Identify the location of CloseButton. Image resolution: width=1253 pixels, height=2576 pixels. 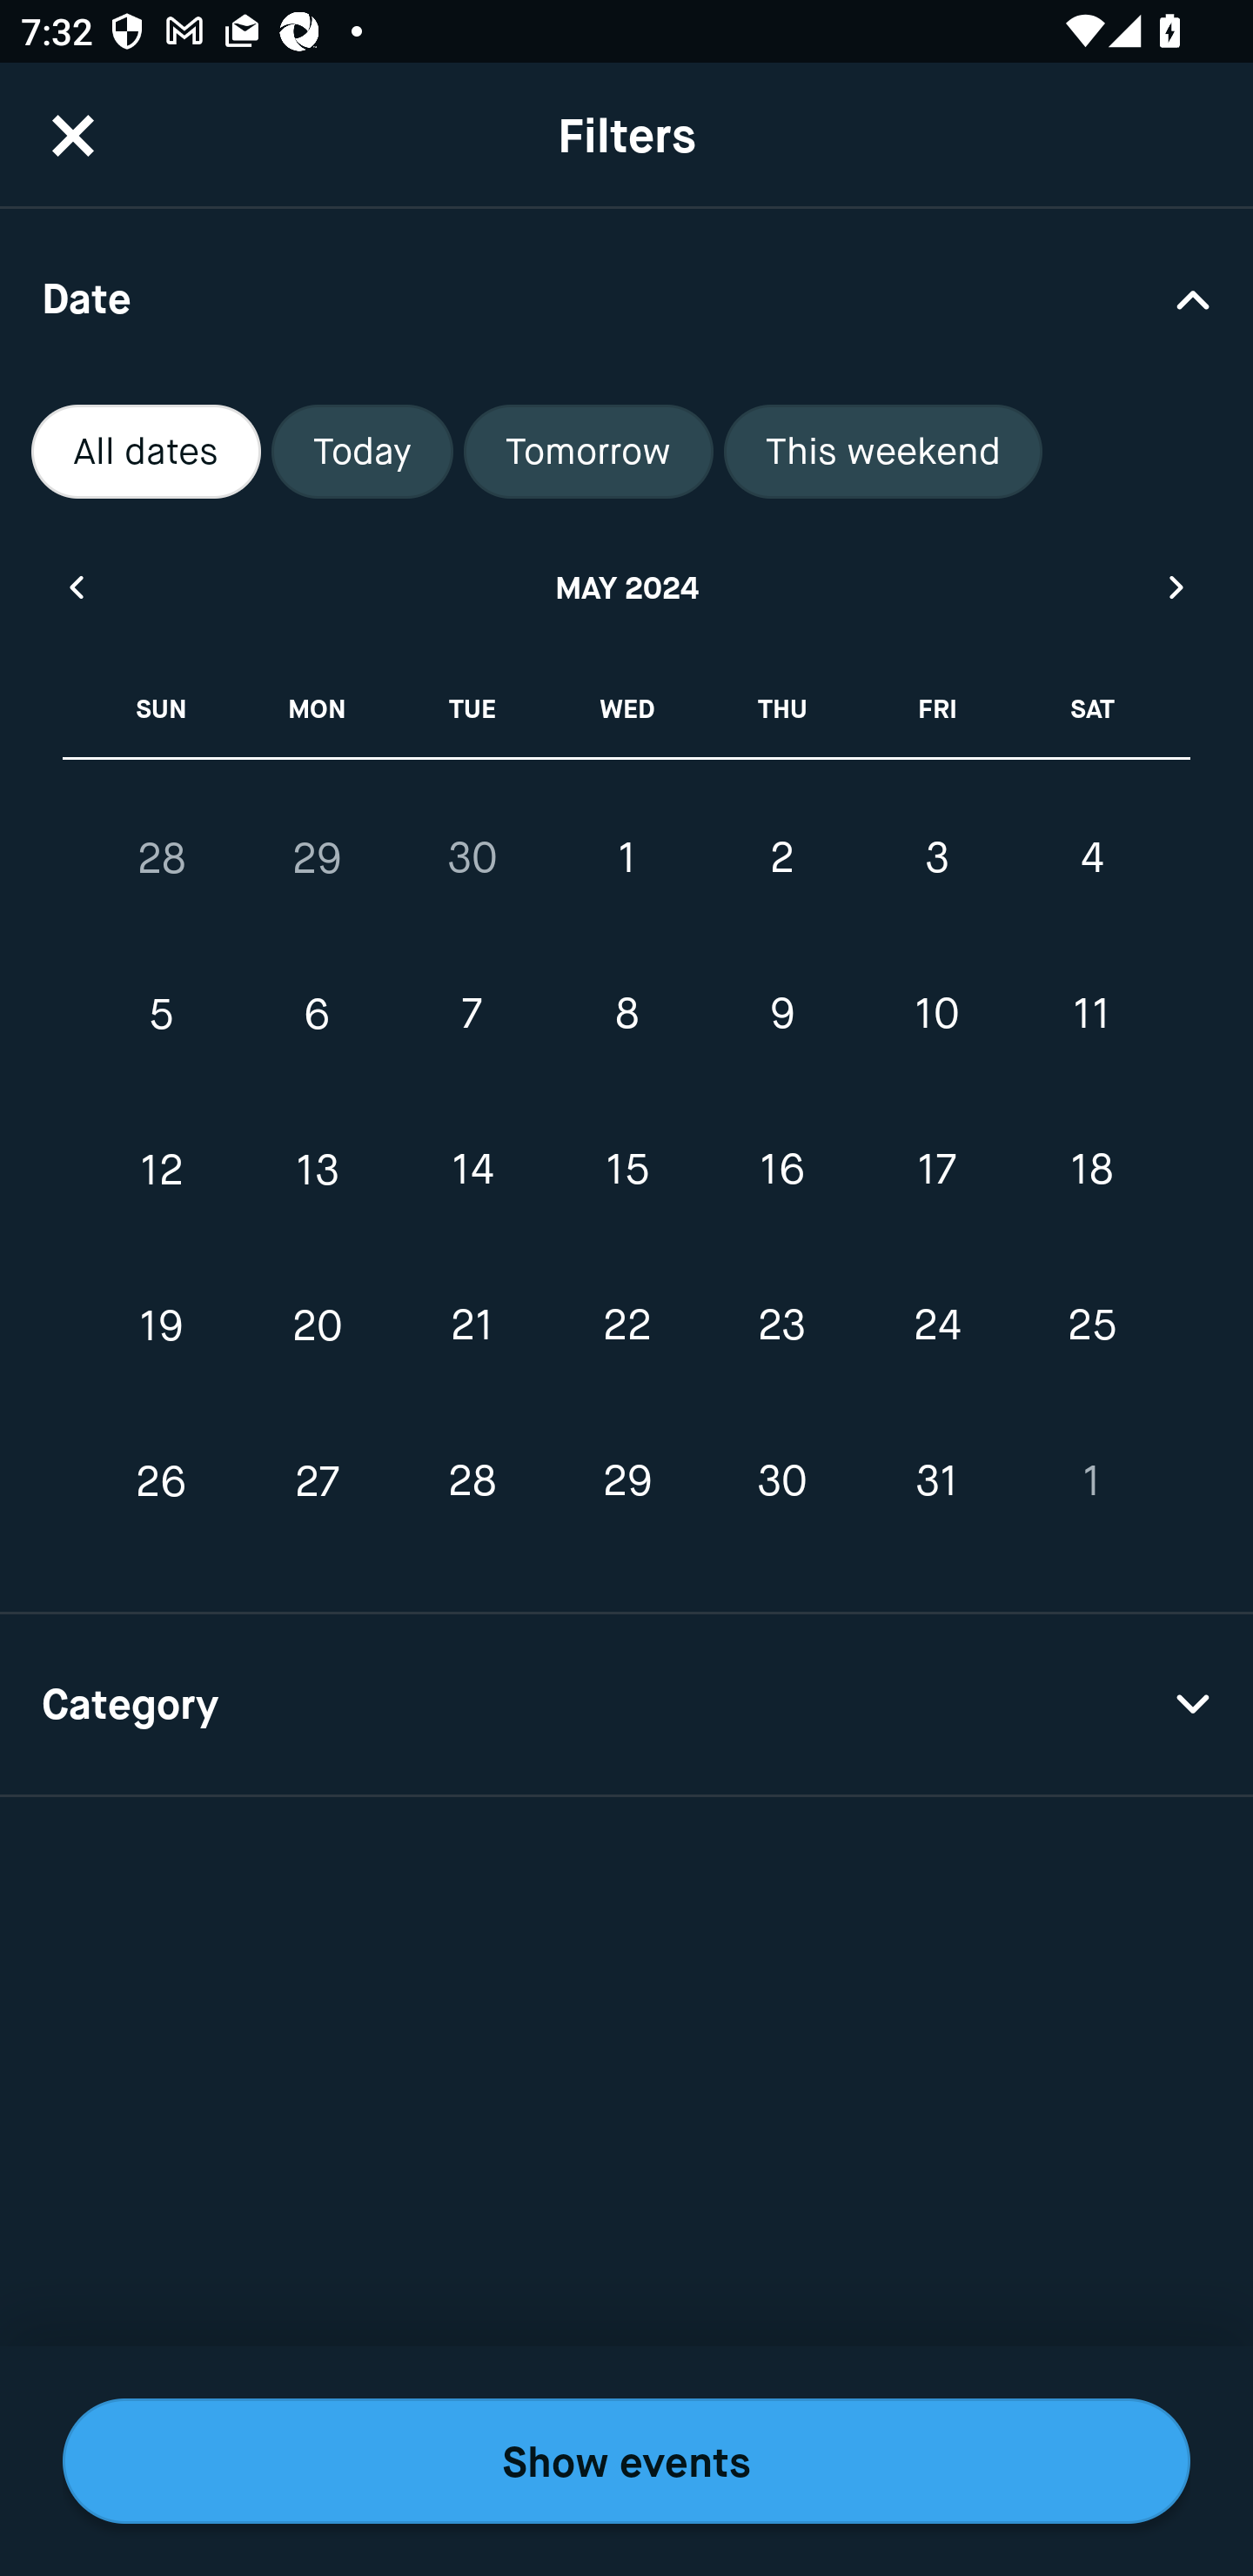
(73, 135).